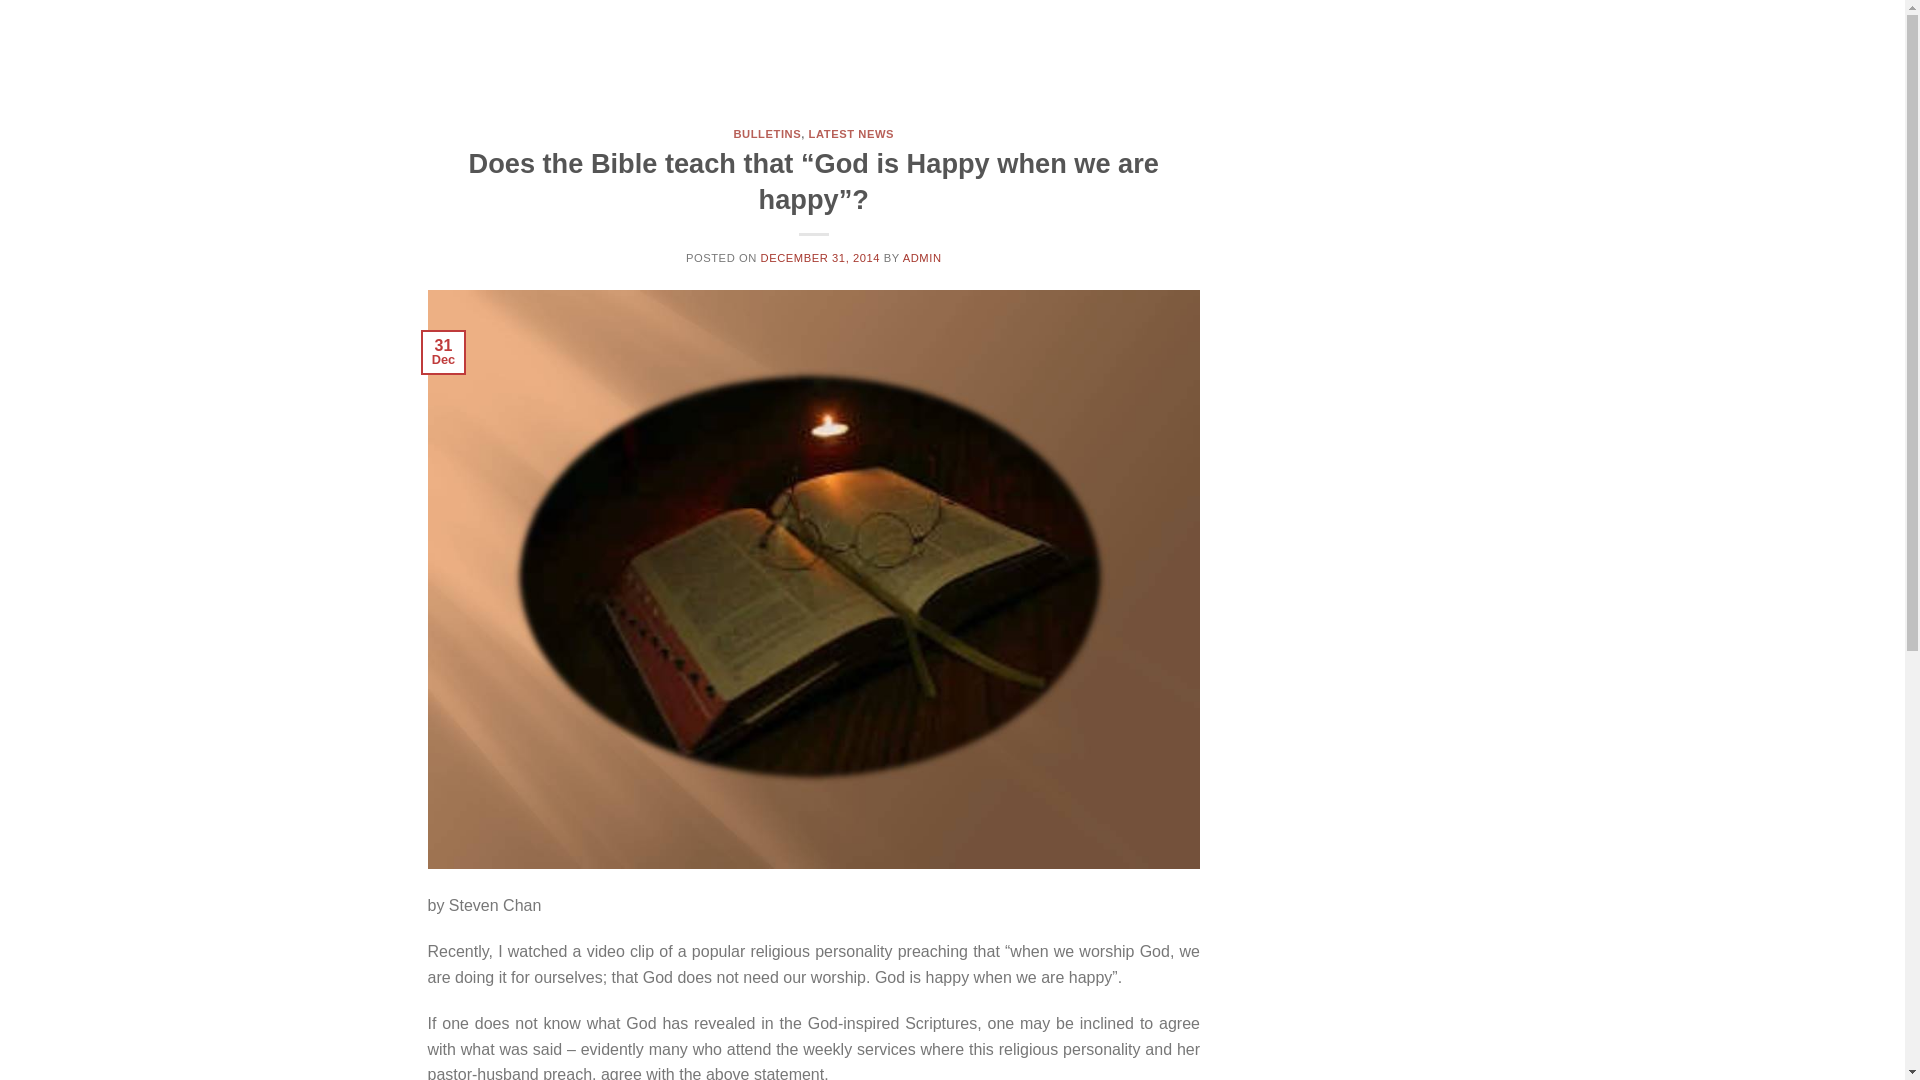  Describe the element at coordinates (922, 257) in the screenshot. I see `ADMIN` at that location.